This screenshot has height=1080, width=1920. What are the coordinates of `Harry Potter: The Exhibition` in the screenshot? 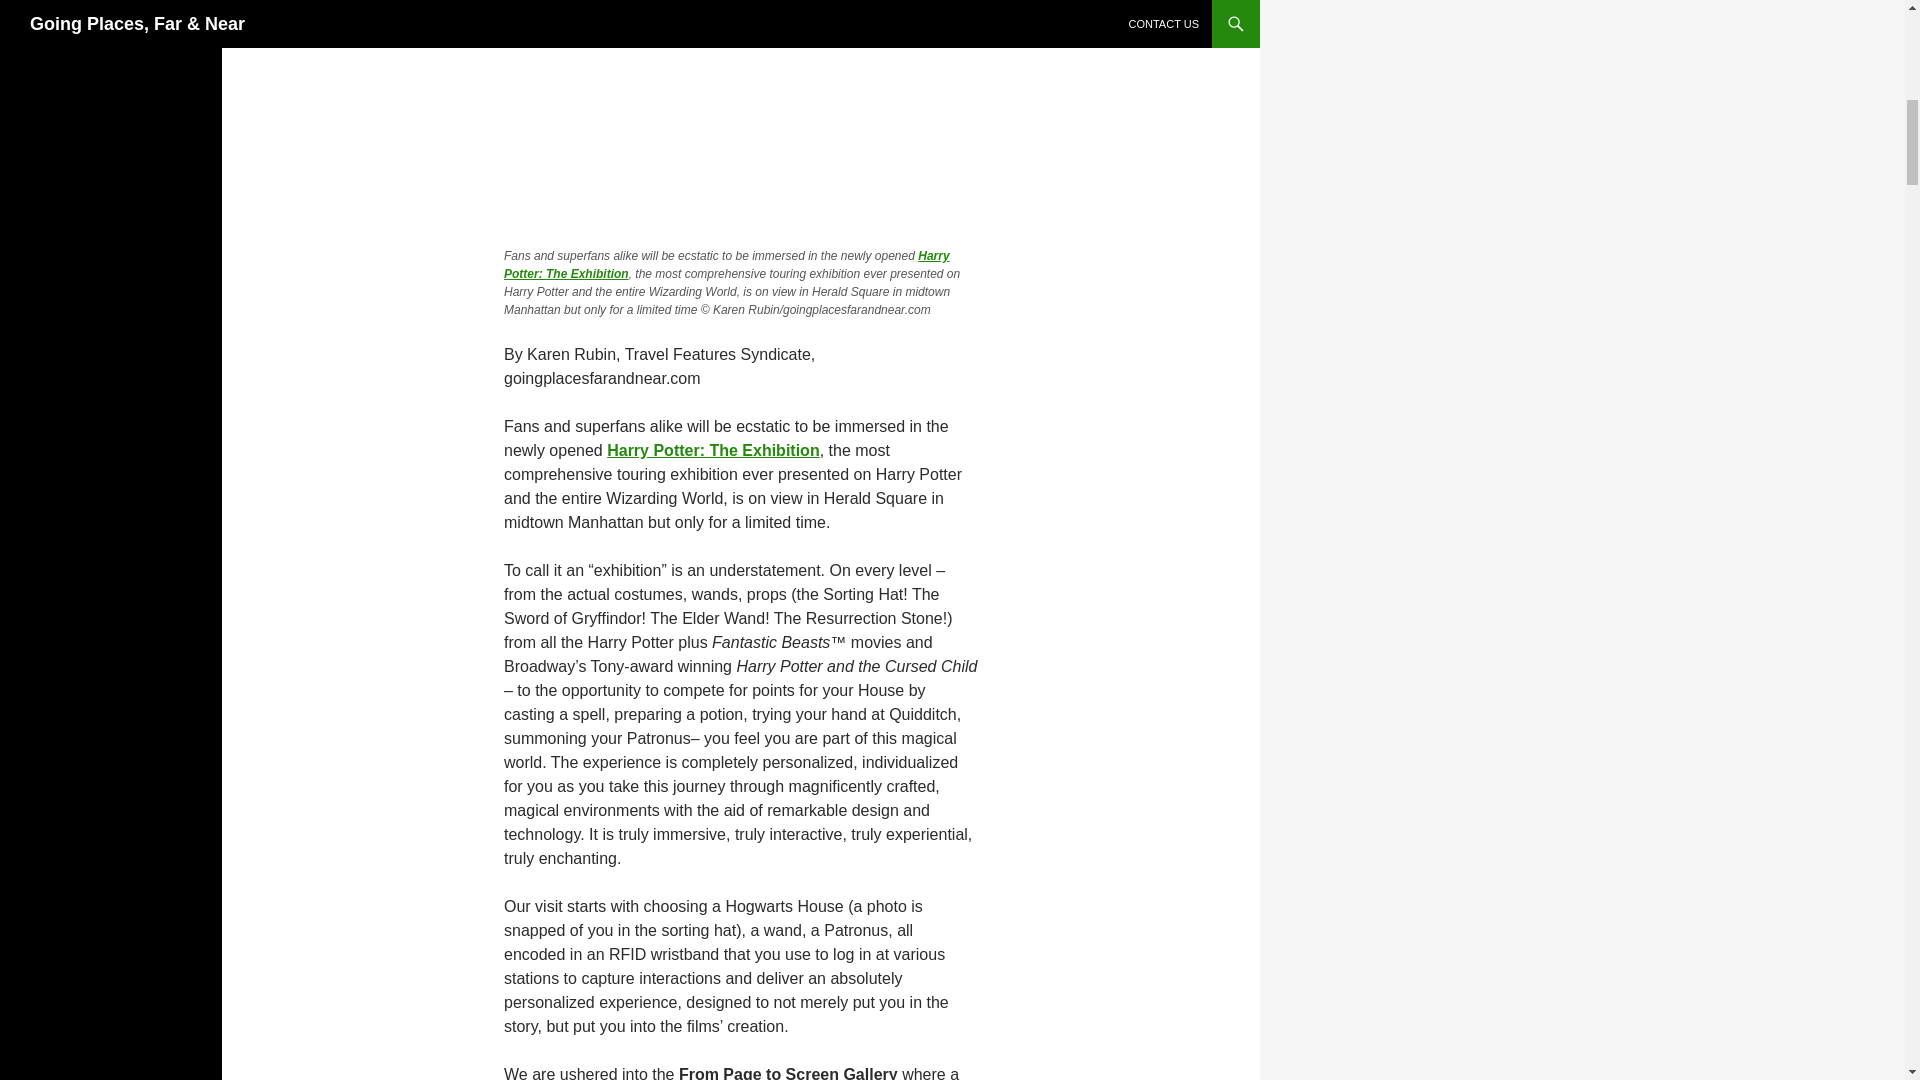 It's located at (726, 264).